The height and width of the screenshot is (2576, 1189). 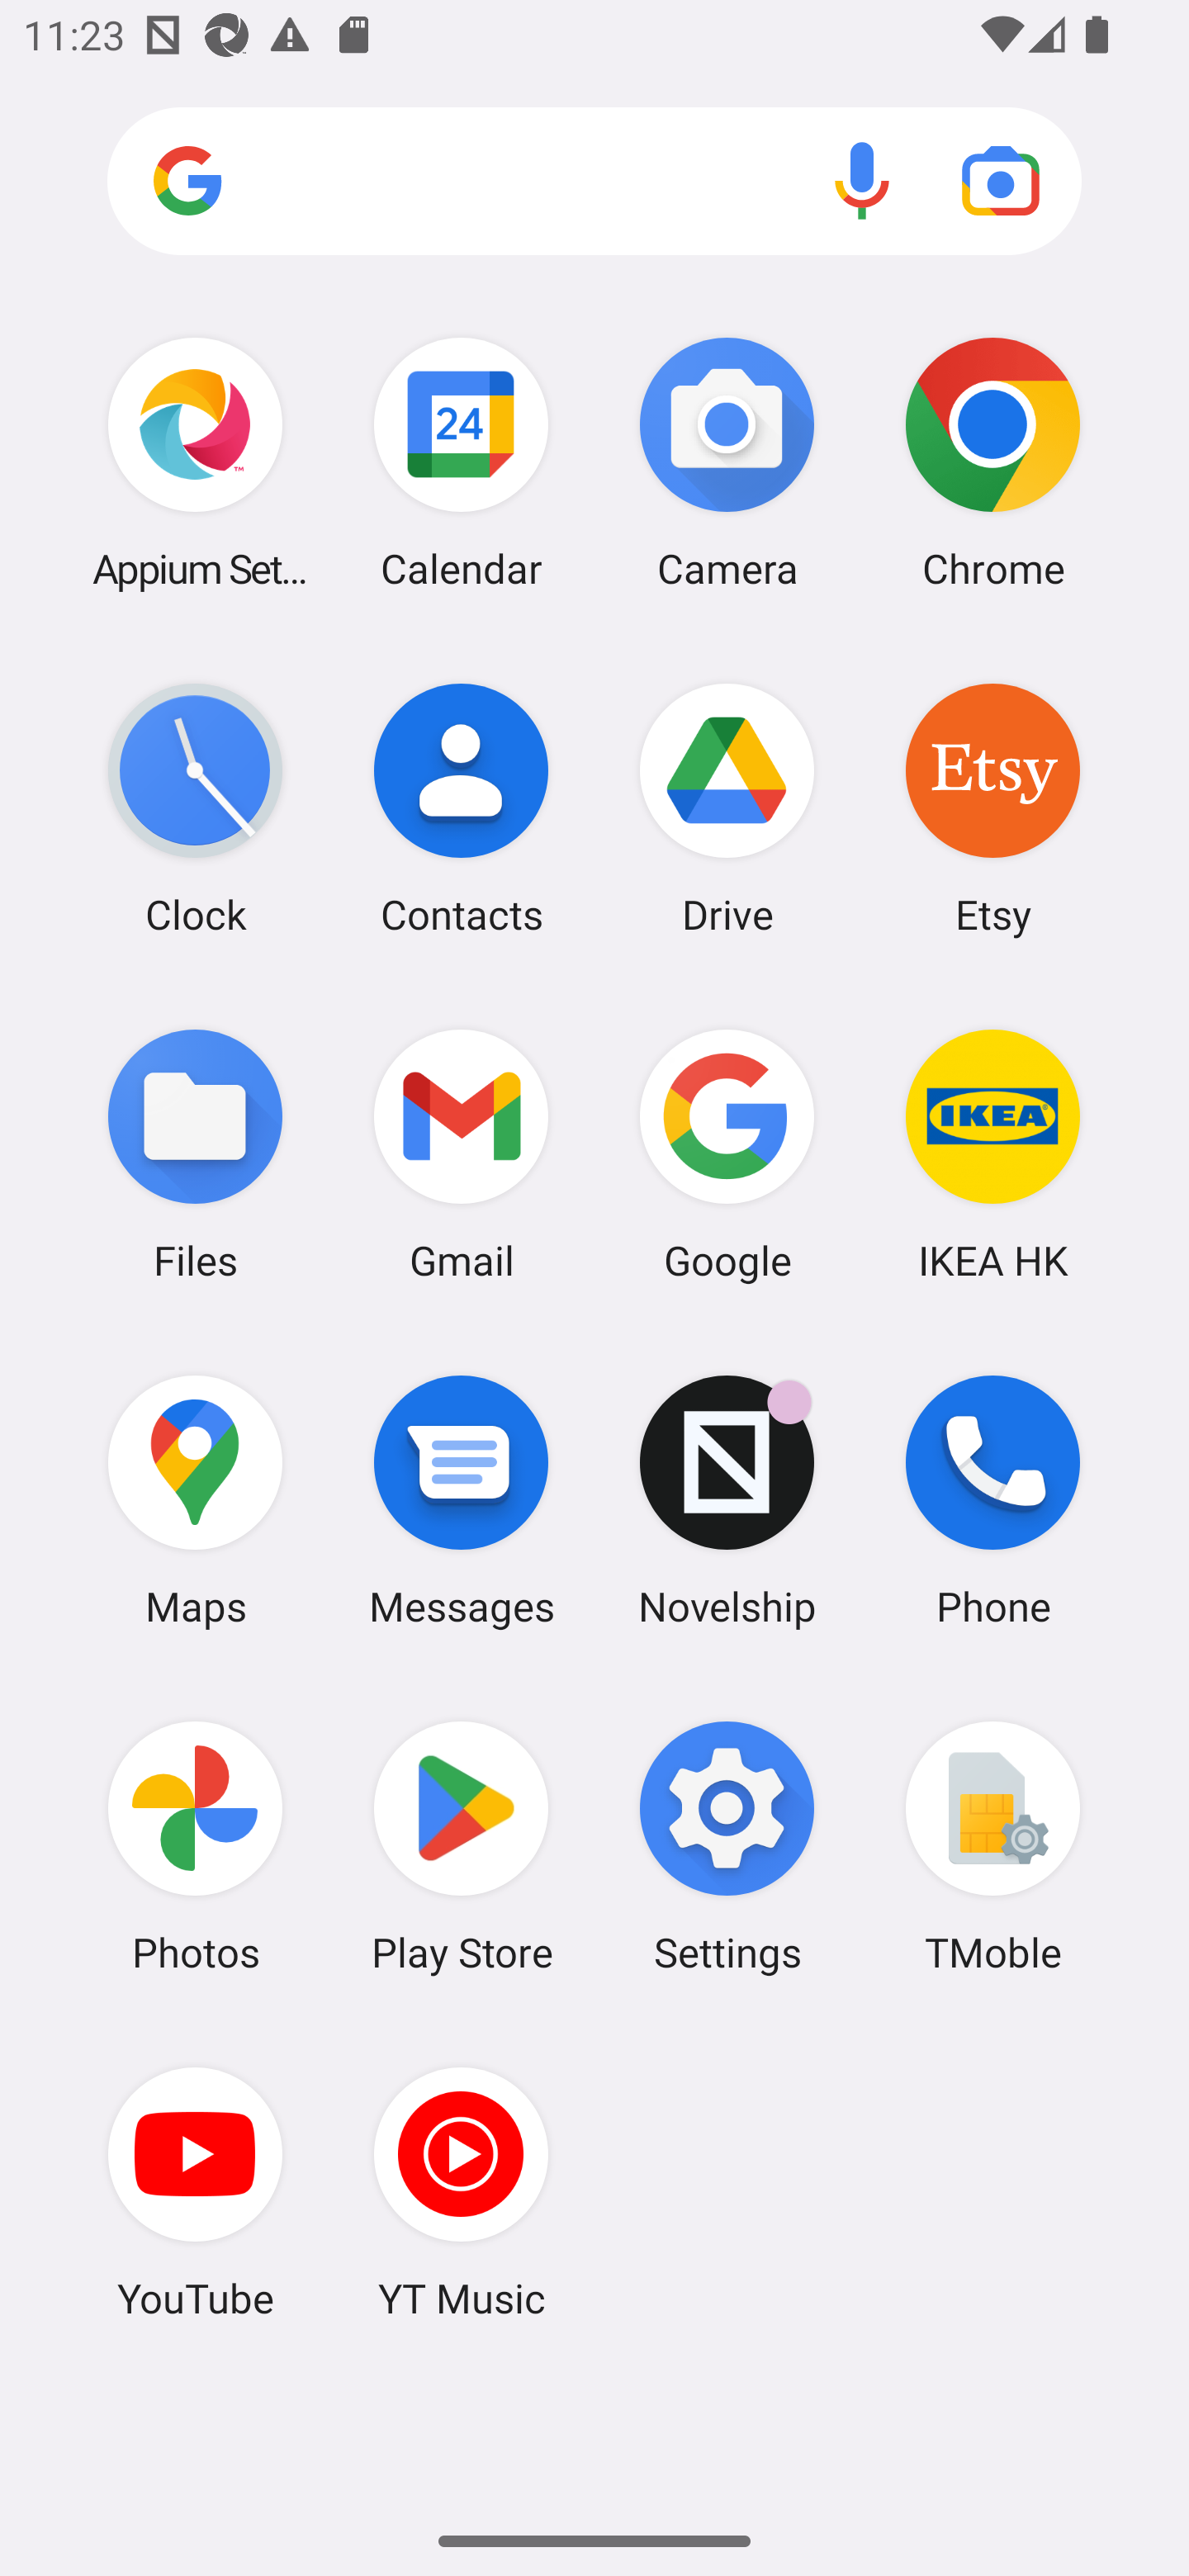 I want to click on Play Store, so click(x=461, y=1847).